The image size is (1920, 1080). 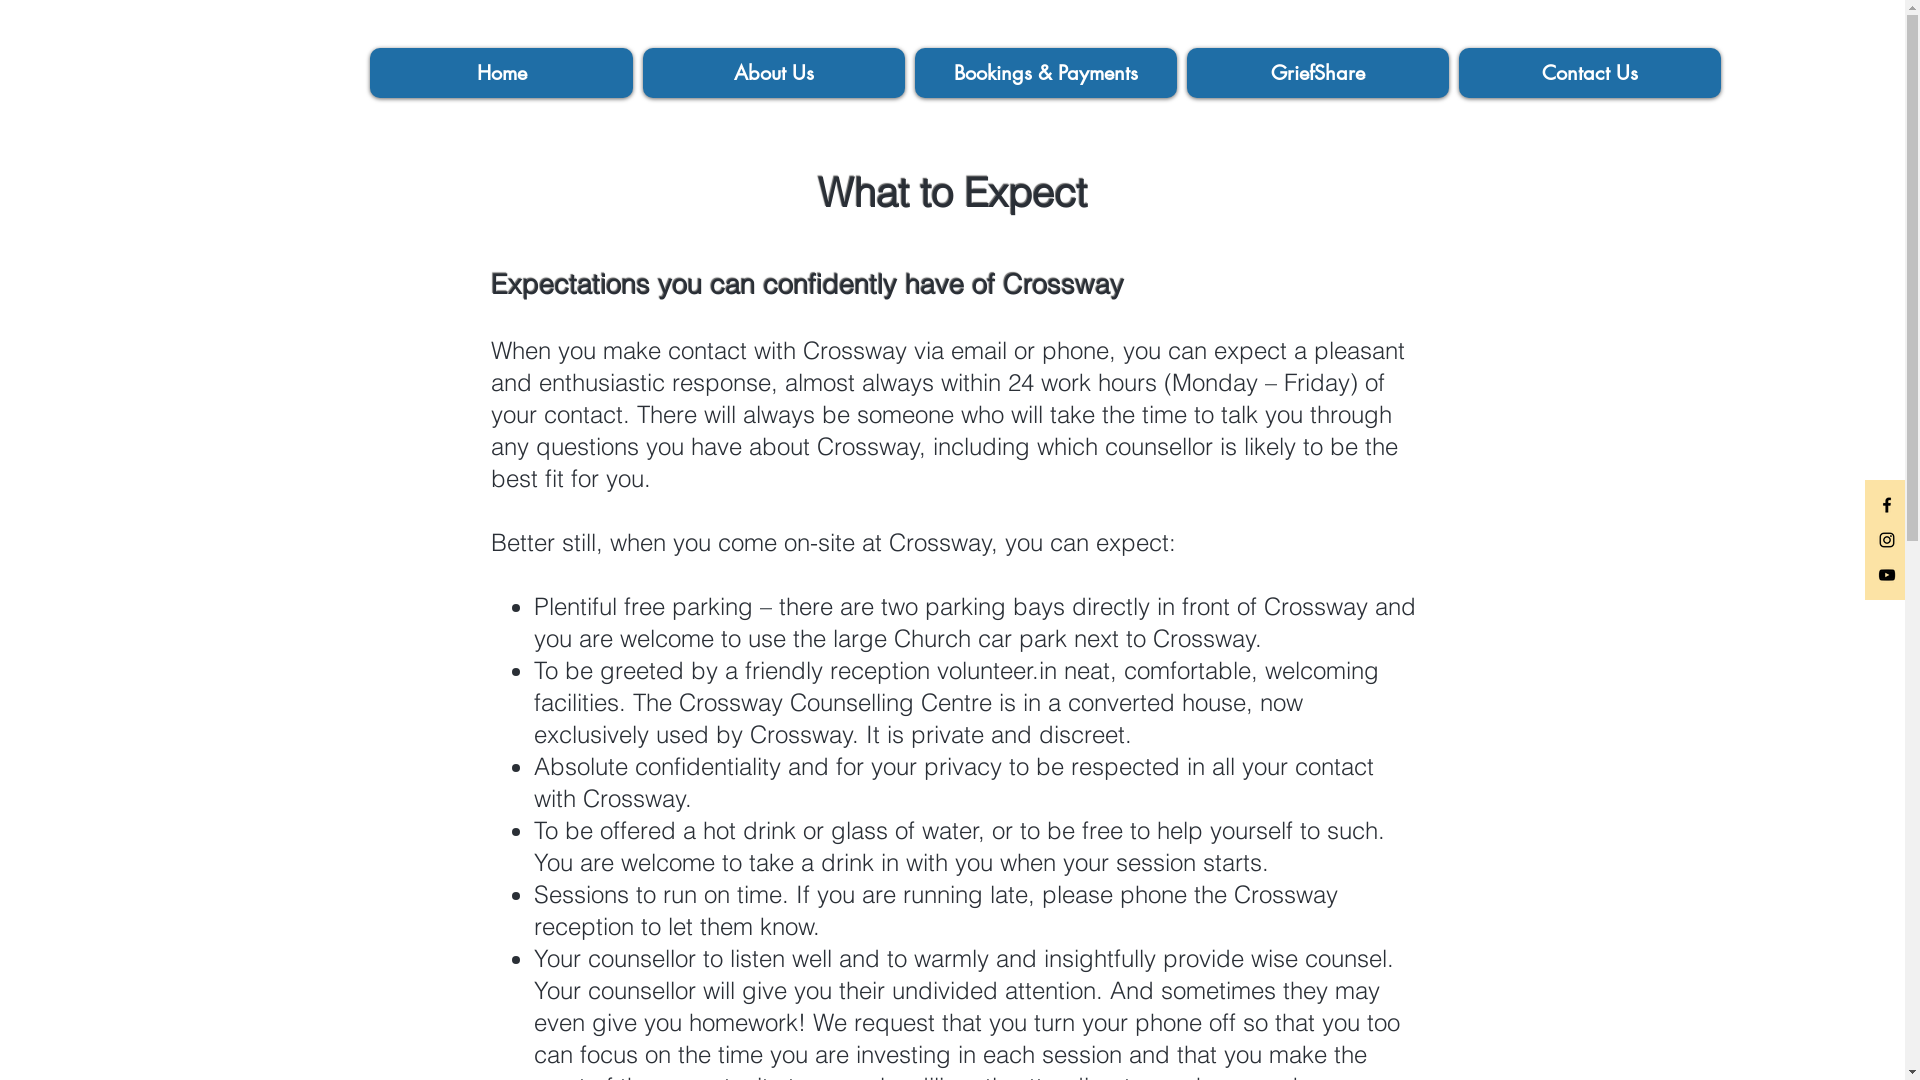 I want to click on About Us, so click(x=774, y=73).